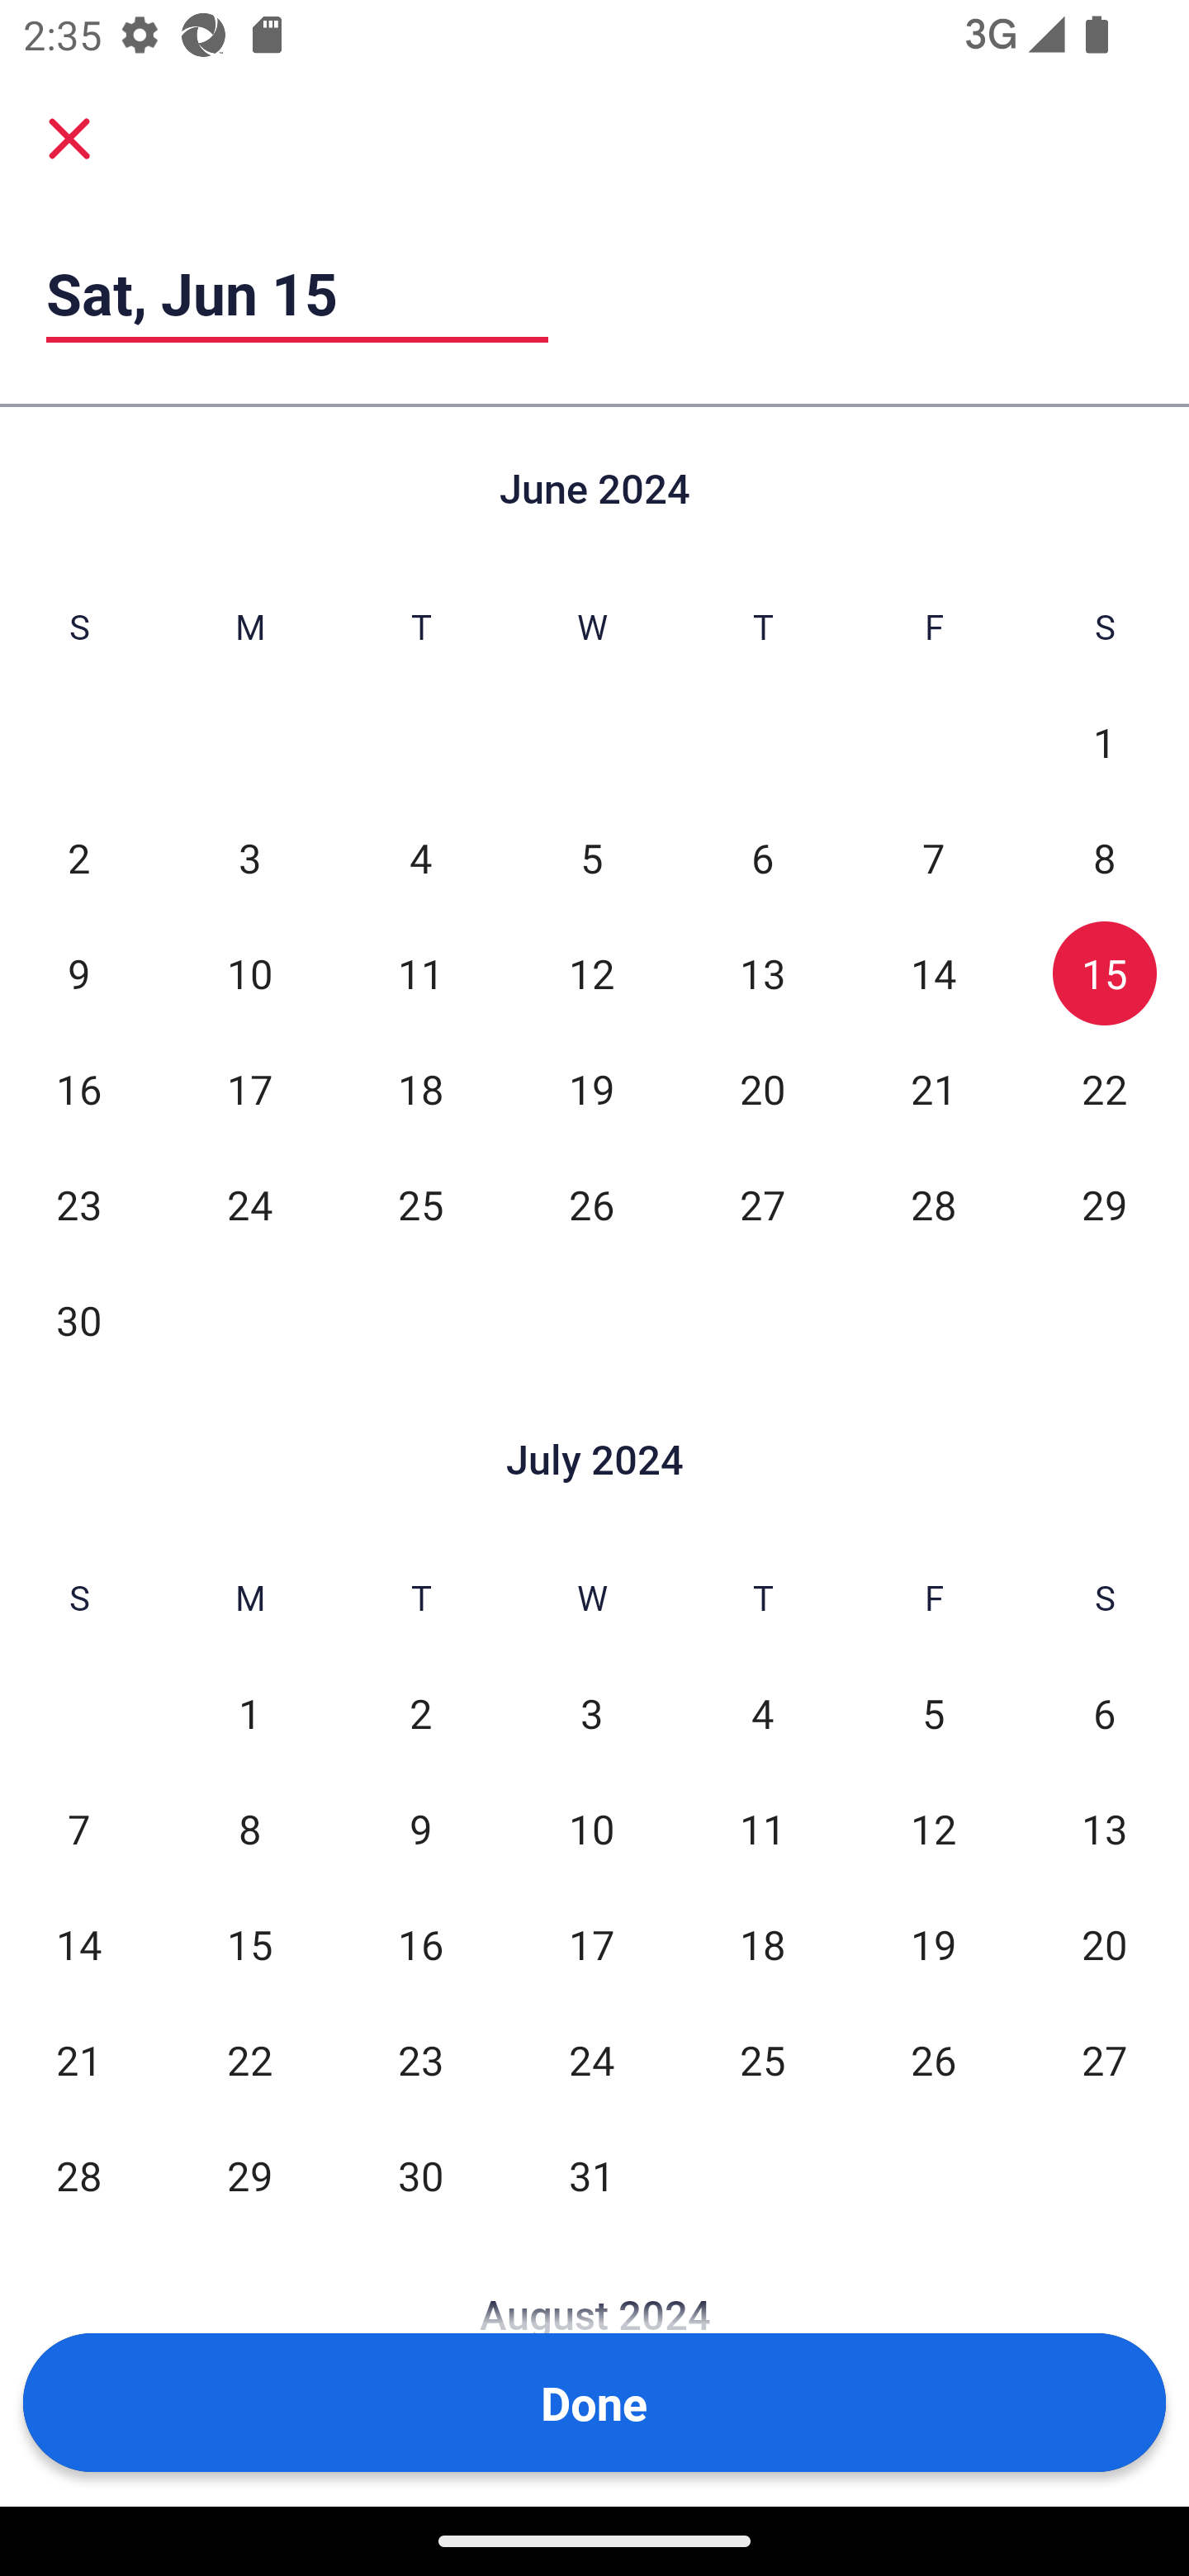  I want to click on 13 Thu, Jun 13, Not Selected, so click(762, 973).